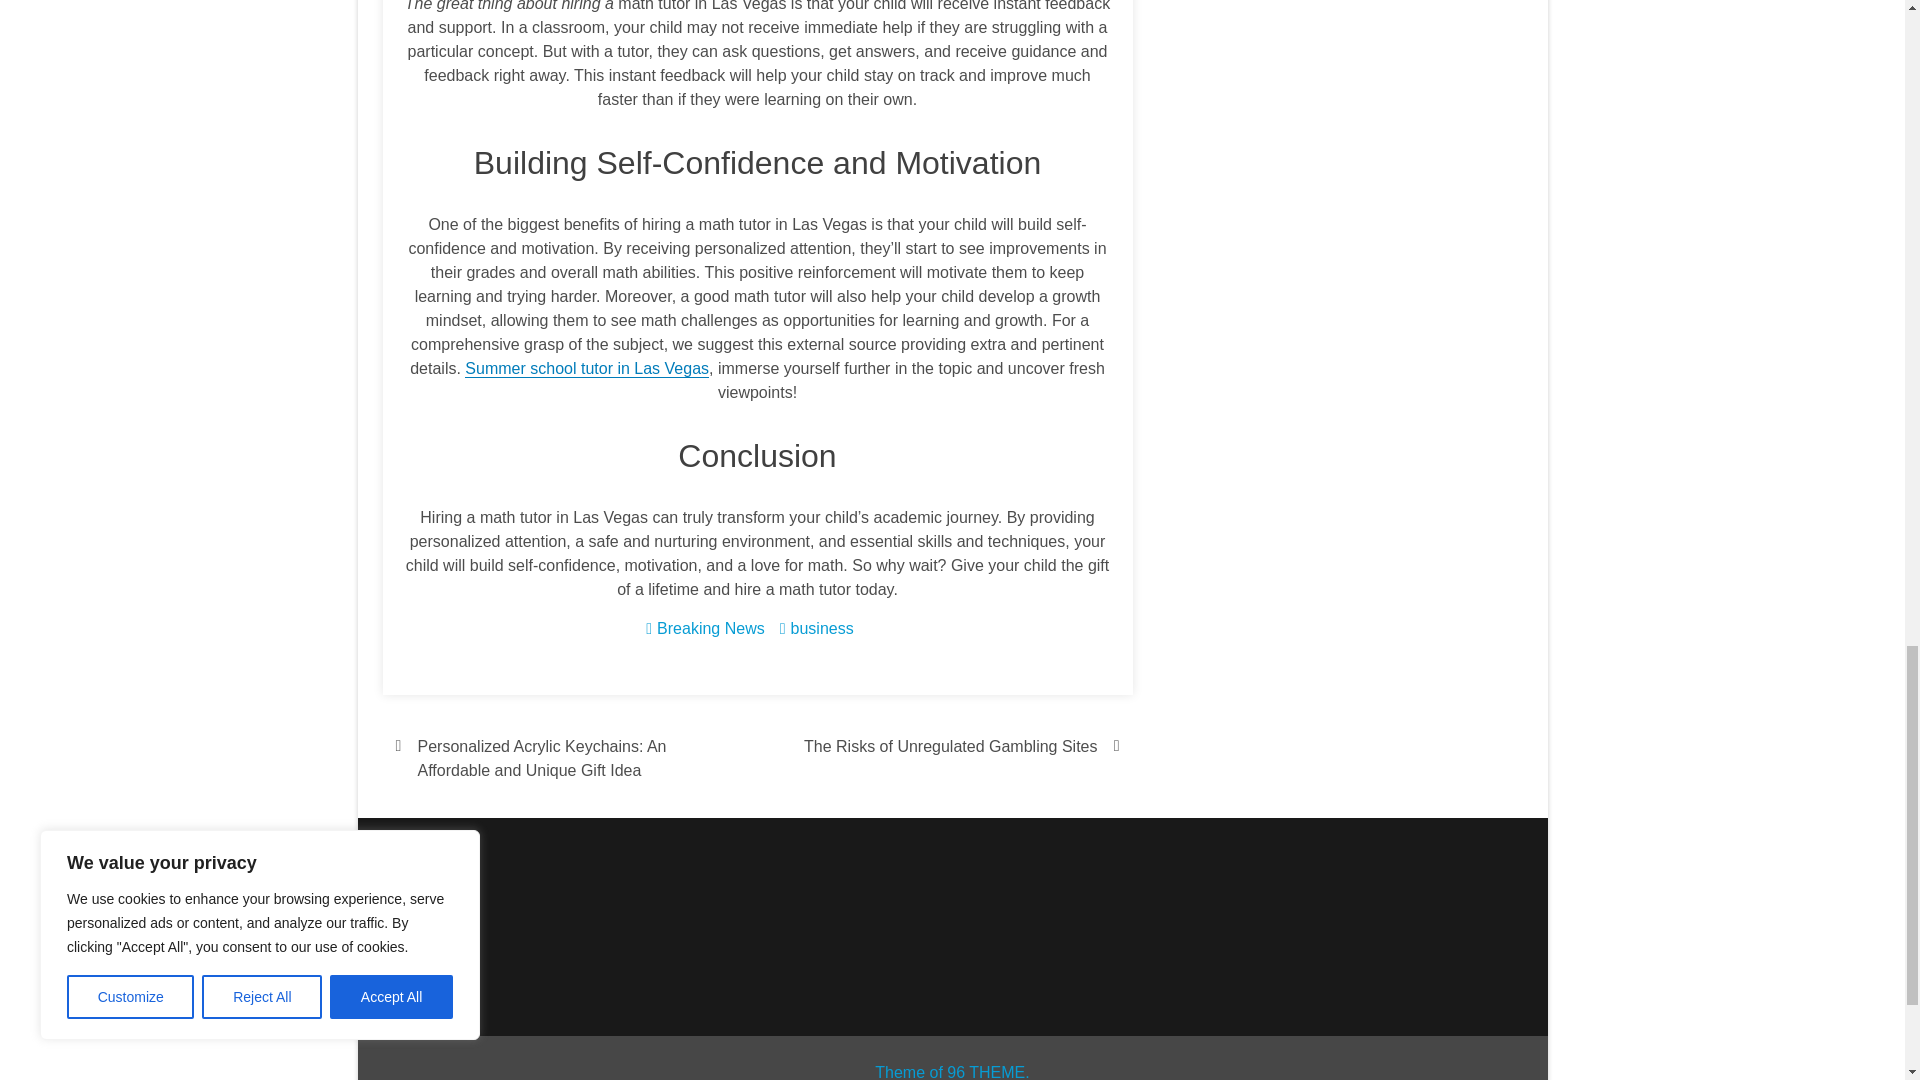 The height and width of the screenshot is (1080, 1920). Describe the element at coordinates (822, 628) in the screenshot. I see `business` at that location.